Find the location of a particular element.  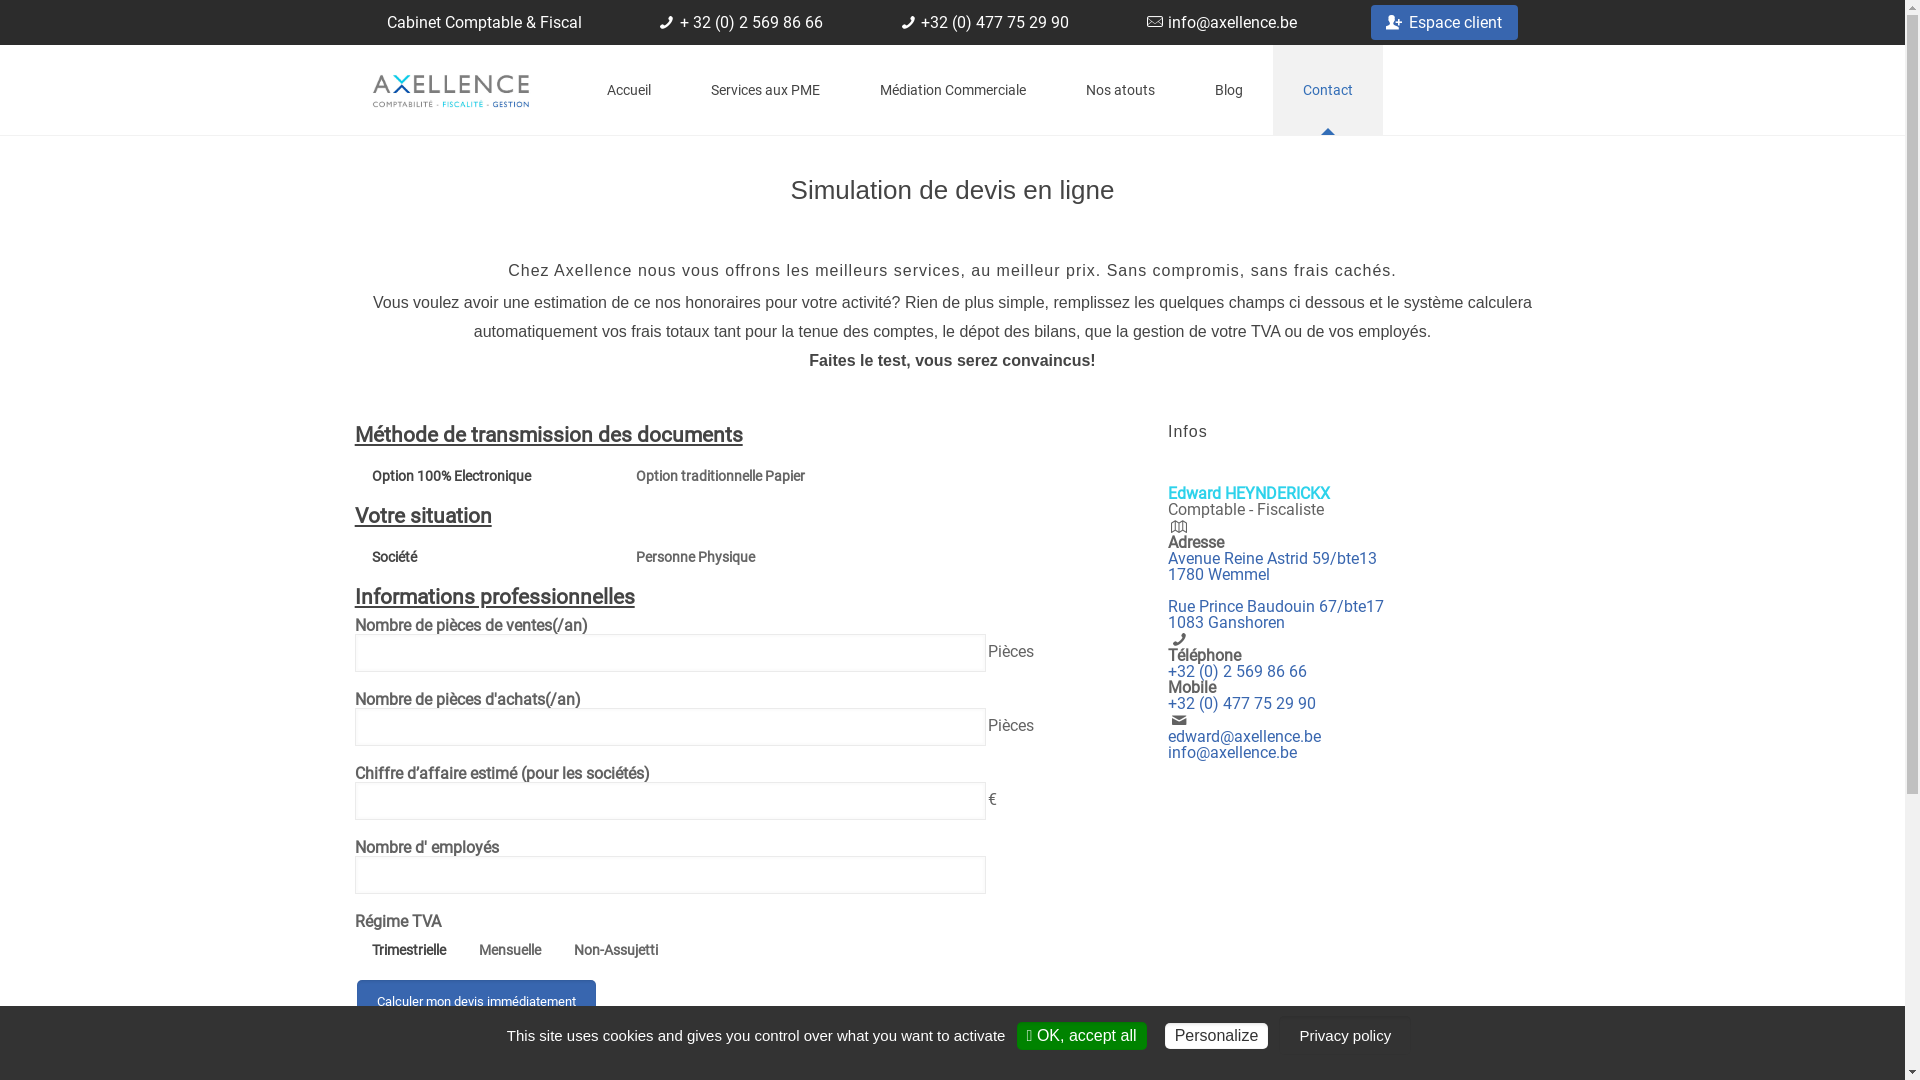

Contact is located at coordinates (1327, 90).